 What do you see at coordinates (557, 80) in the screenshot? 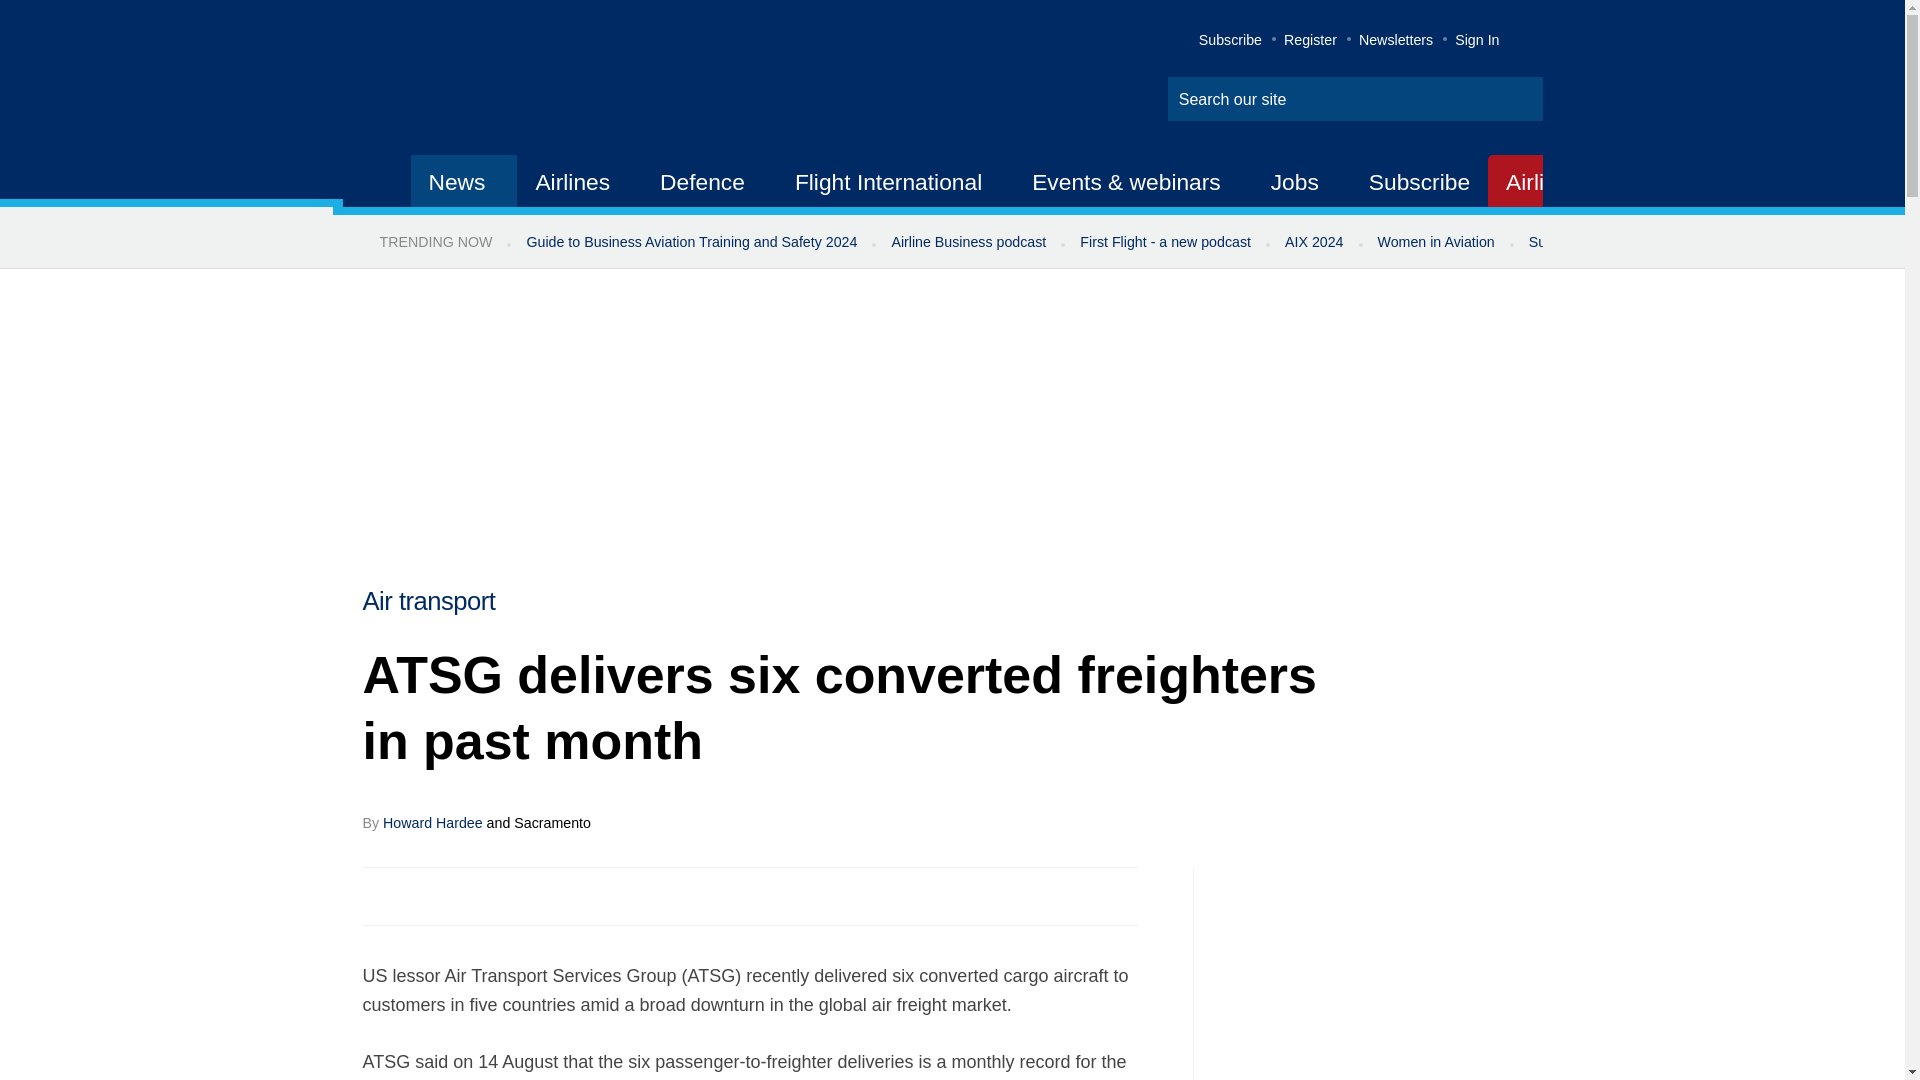
I see `Site name` at bounding box center [557, 80].